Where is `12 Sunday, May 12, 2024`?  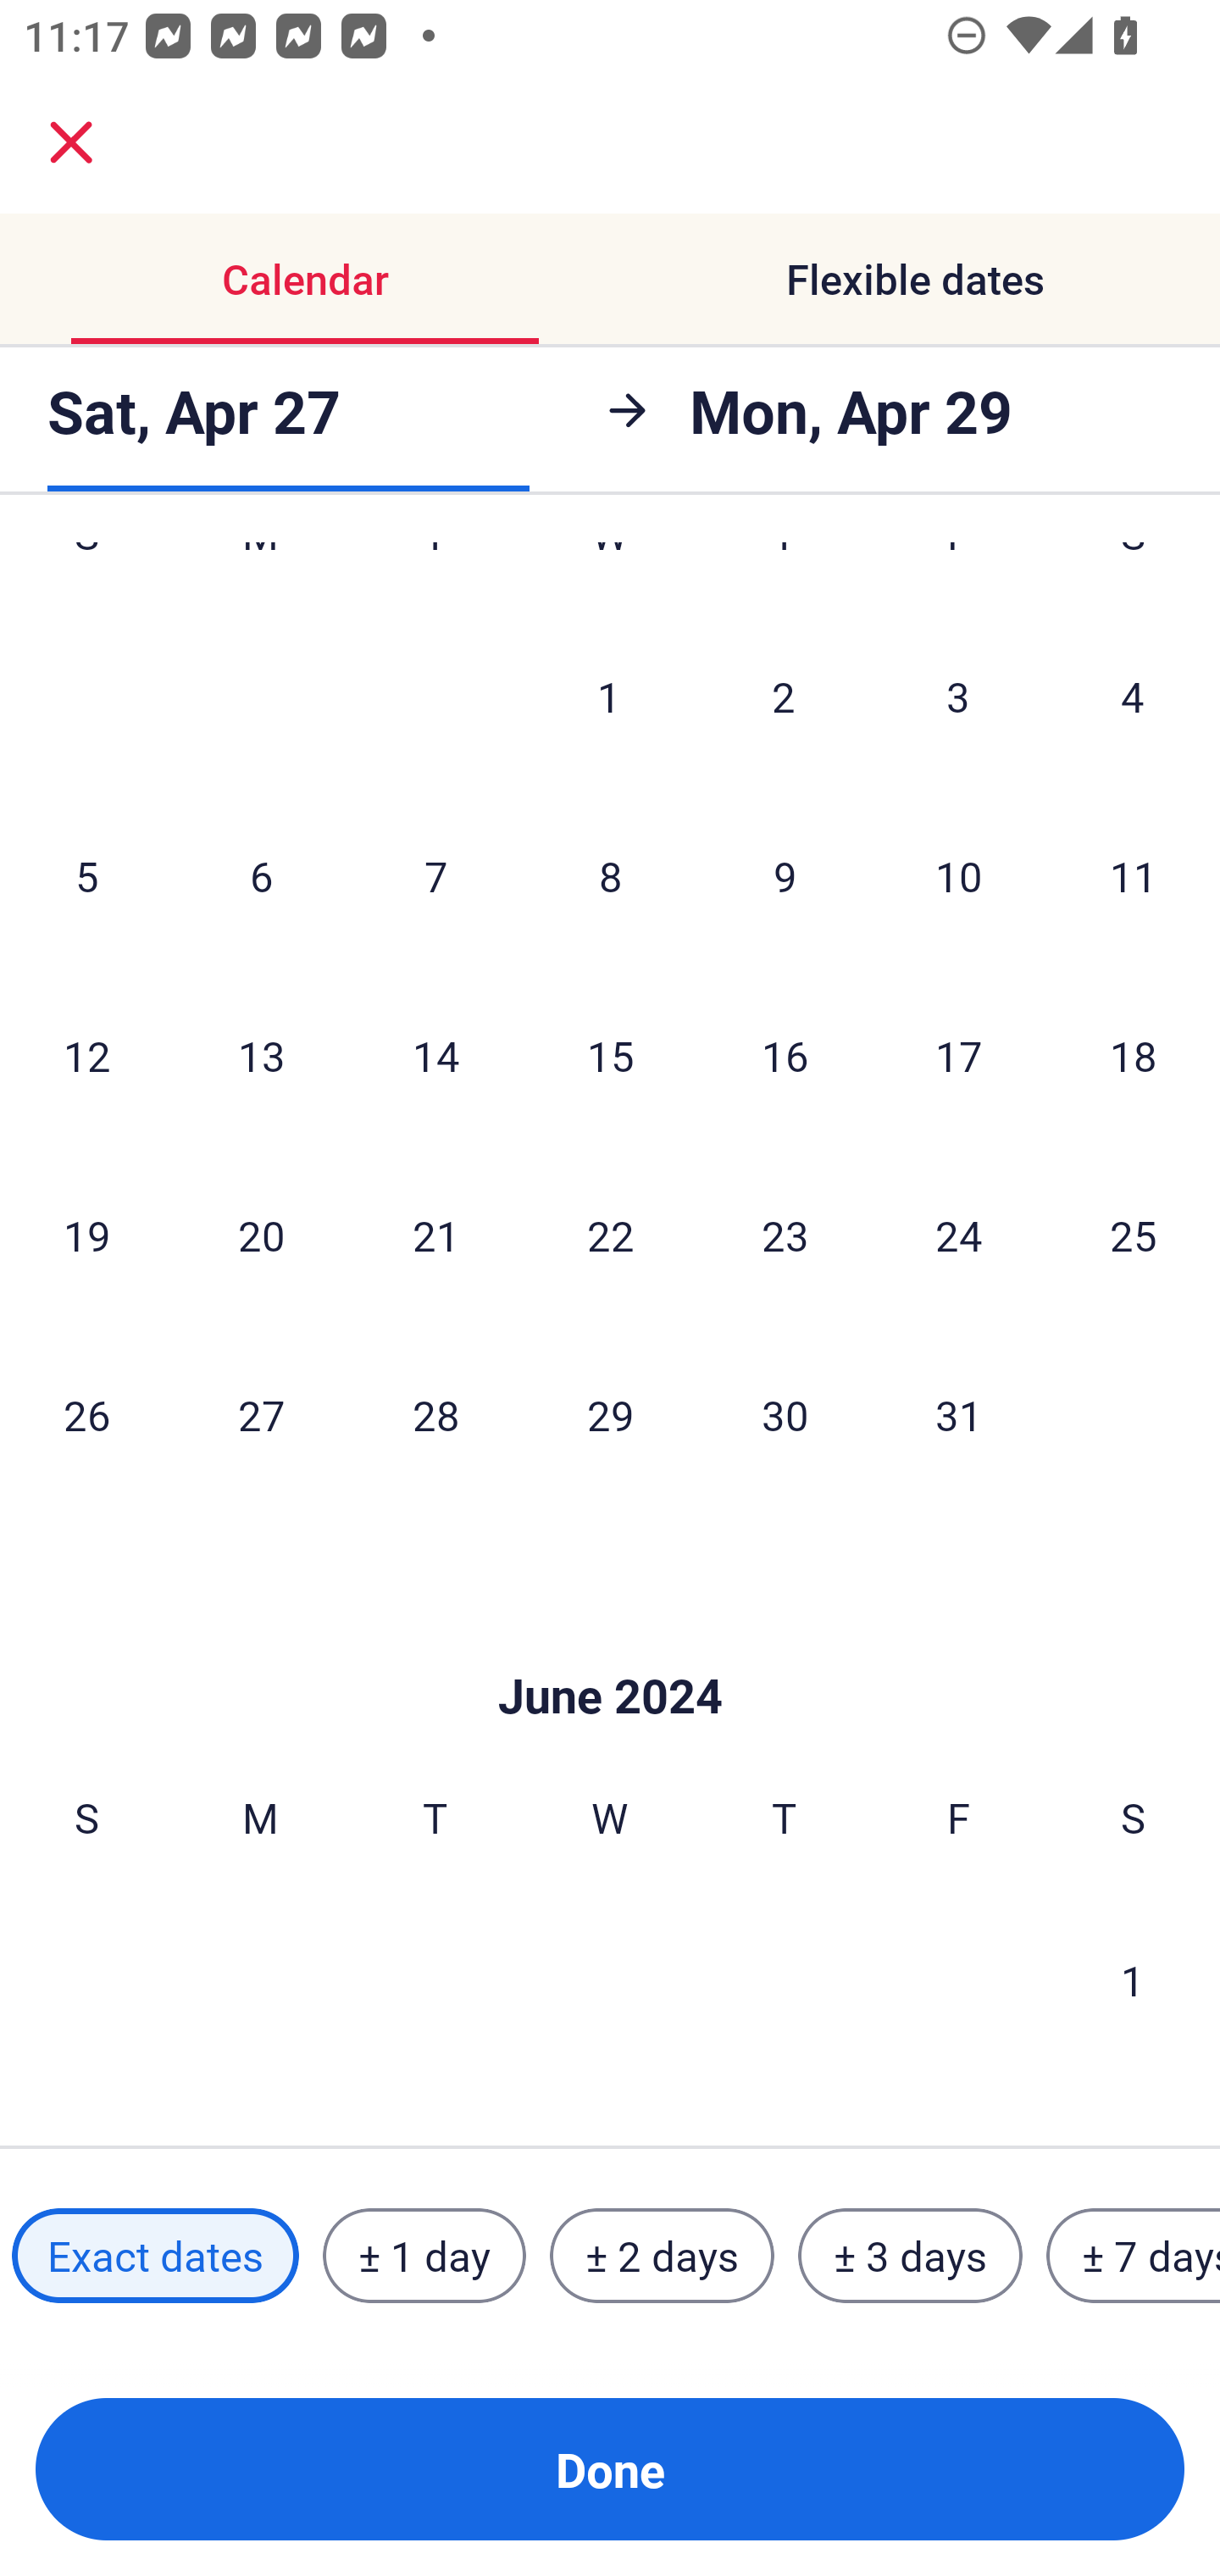
12 Sunday, May 12, 2024 is located at coordinates (86, 1054).